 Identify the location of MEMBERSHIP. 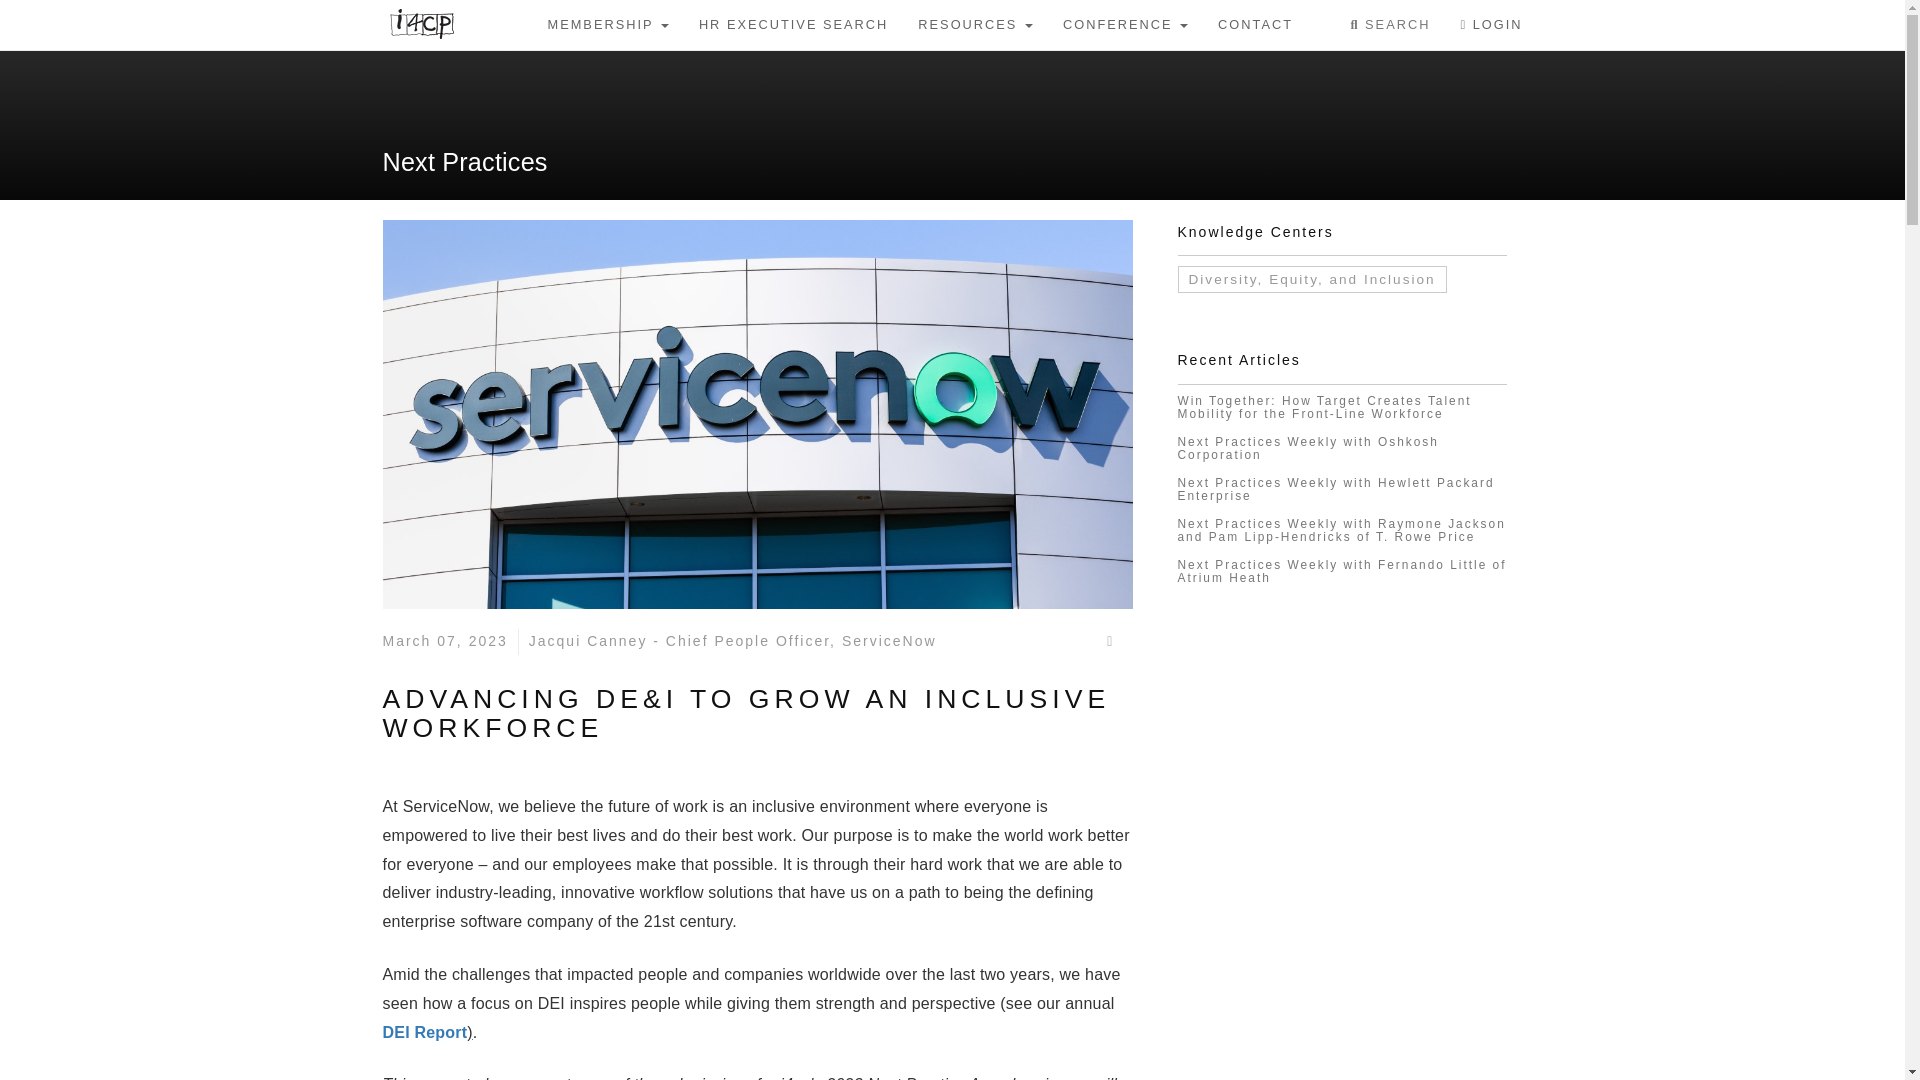
(607, 24).